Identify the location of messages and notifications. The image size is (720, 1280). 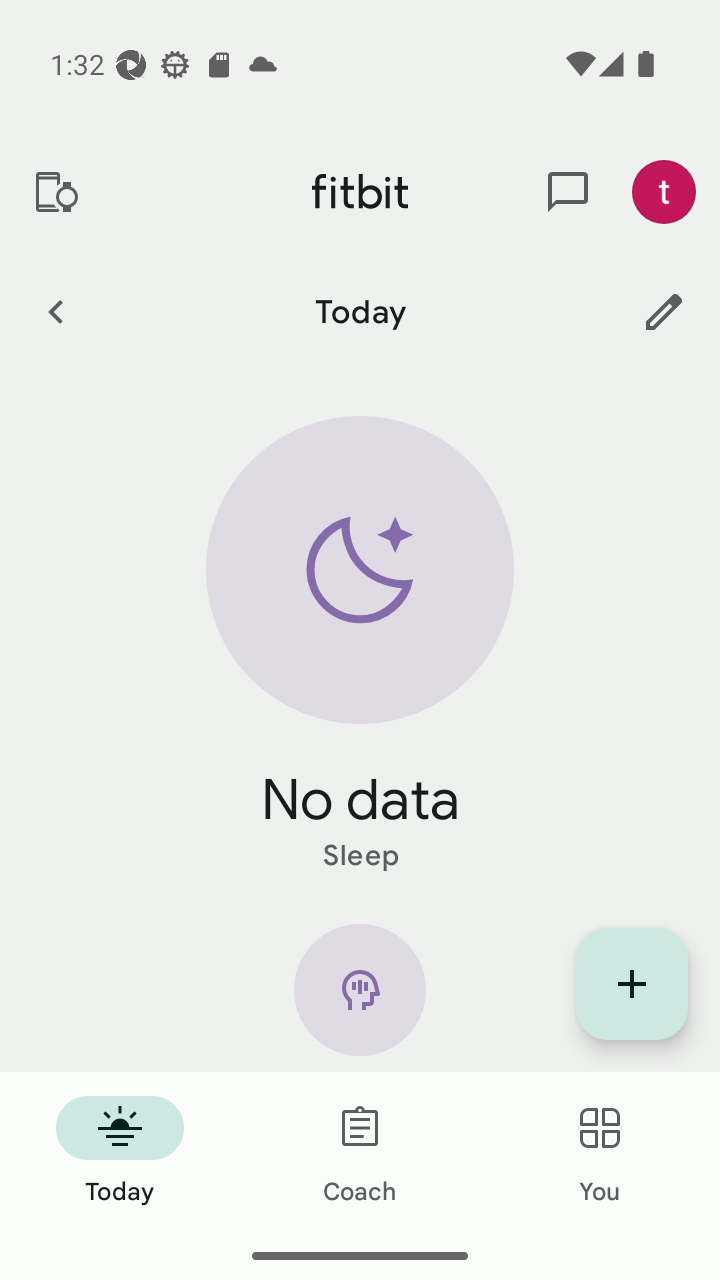
(568, 192).